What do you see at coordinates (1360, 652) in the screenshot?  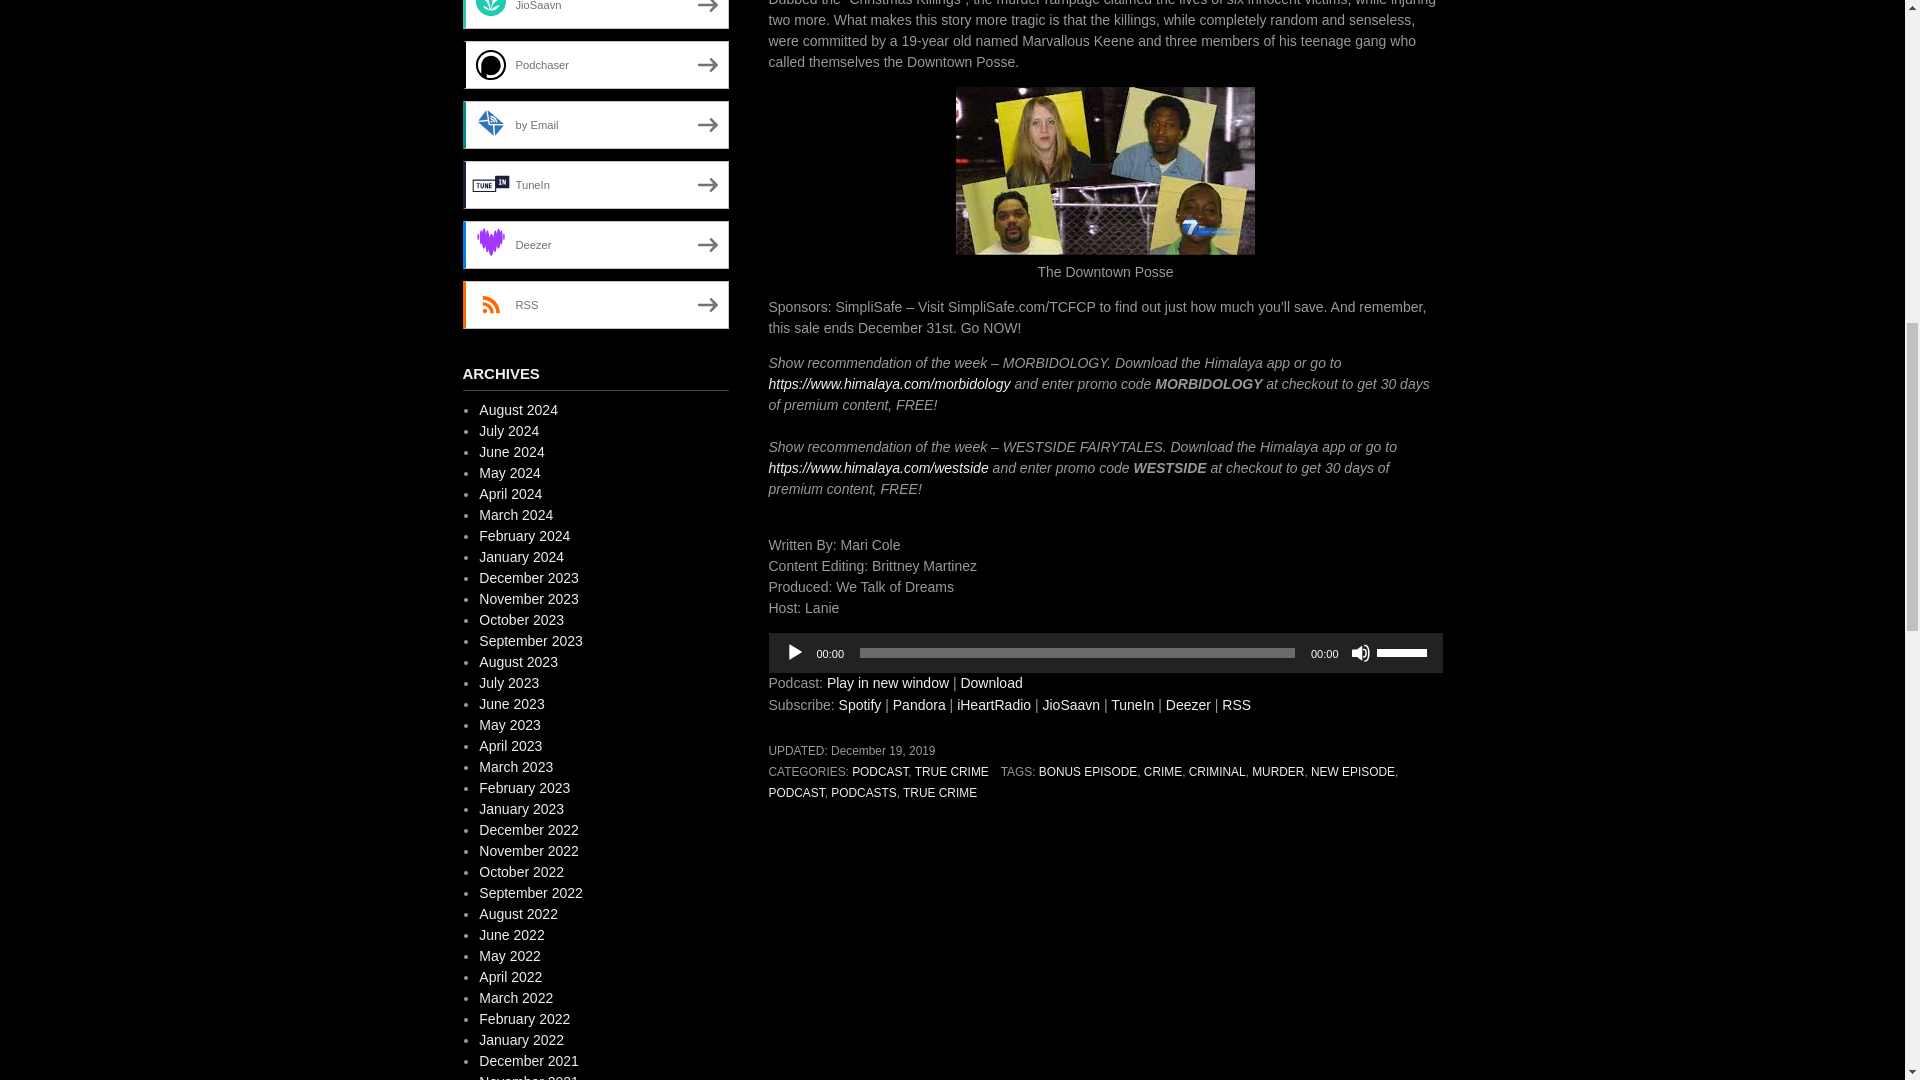 I see `Mute` at bounding box center [1360, 652].